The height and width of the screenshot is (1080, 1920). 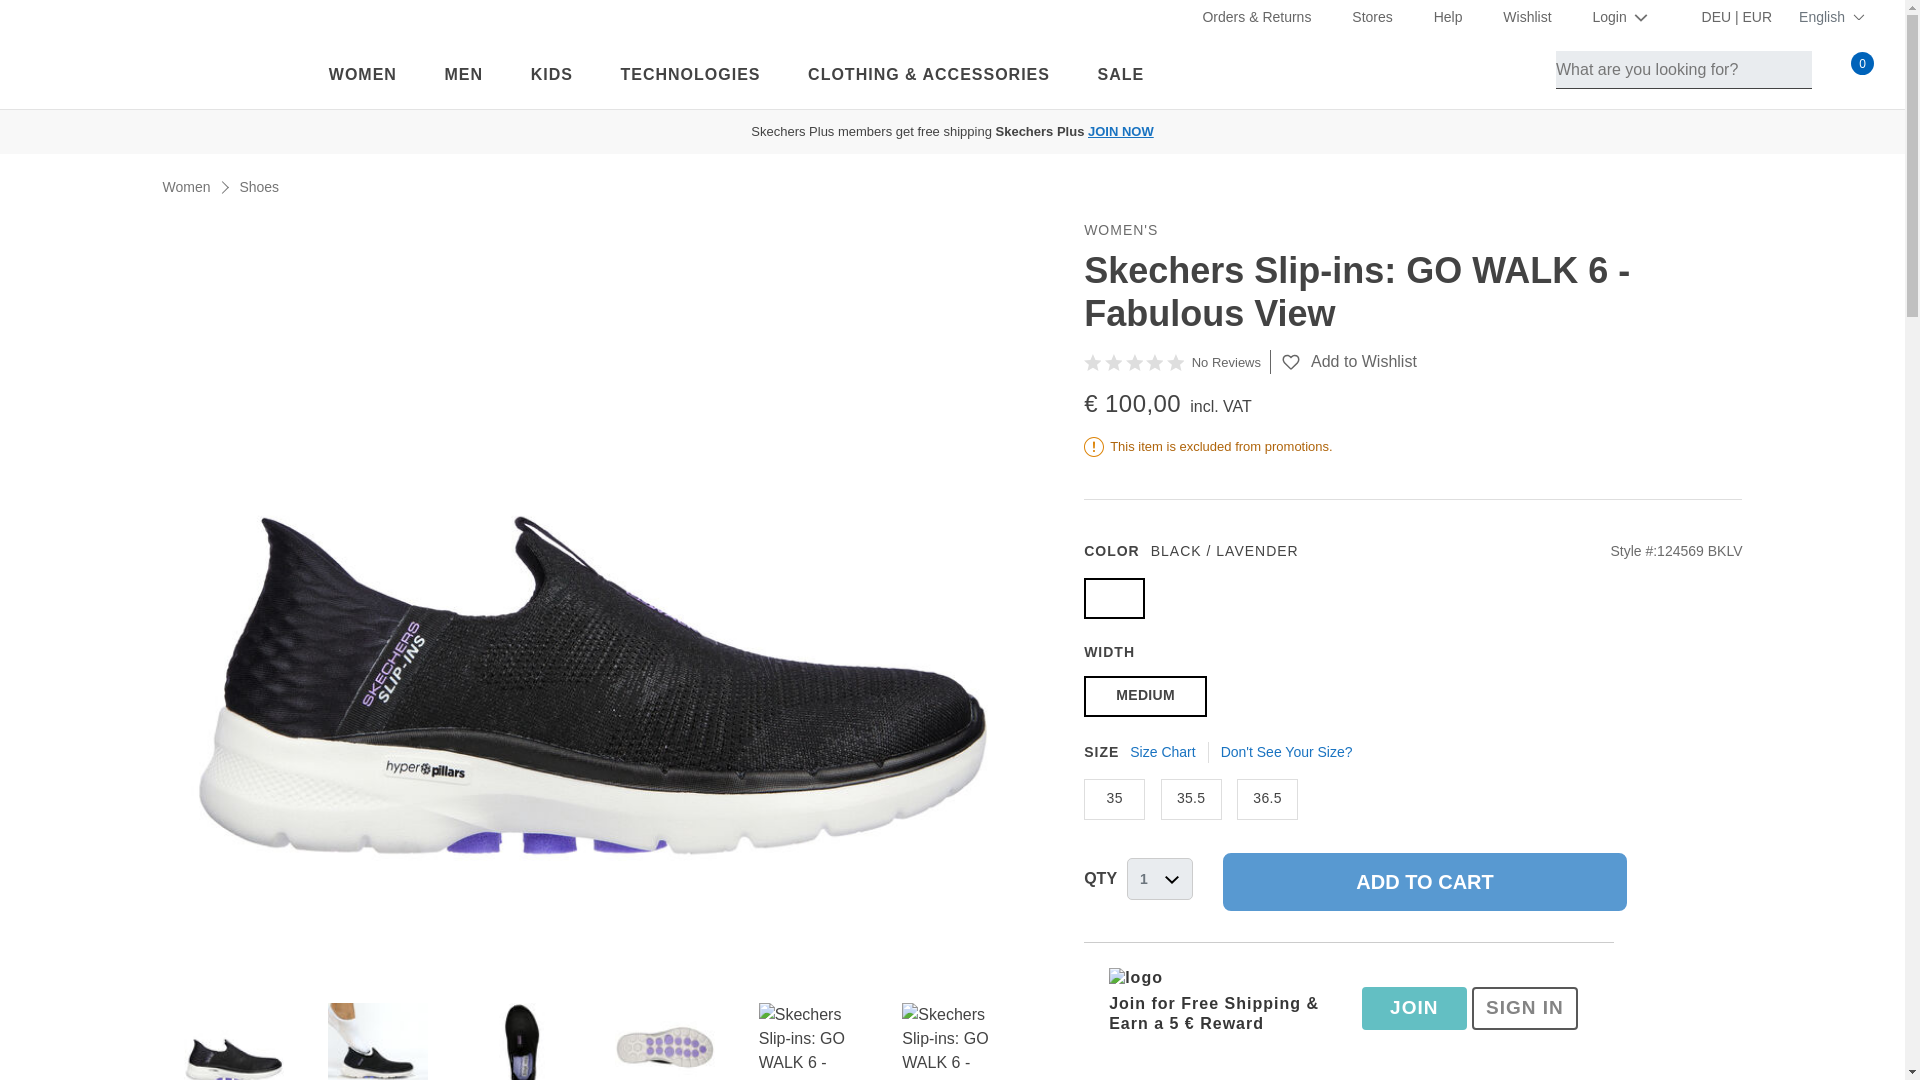 What do you see at coordinates (1612, 16) in the screenshot?
I see `Login` at bounding box center [1612, 16].